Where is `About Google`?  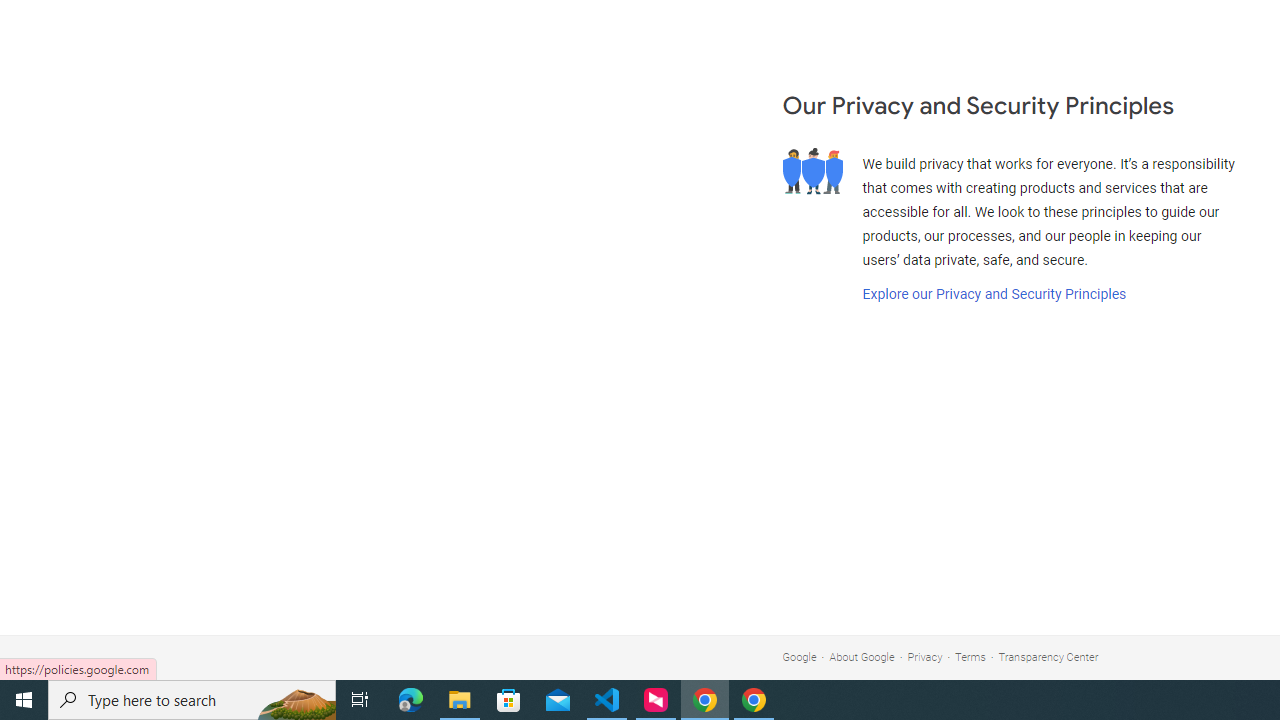 About Google is located at coordinates (862, 656).